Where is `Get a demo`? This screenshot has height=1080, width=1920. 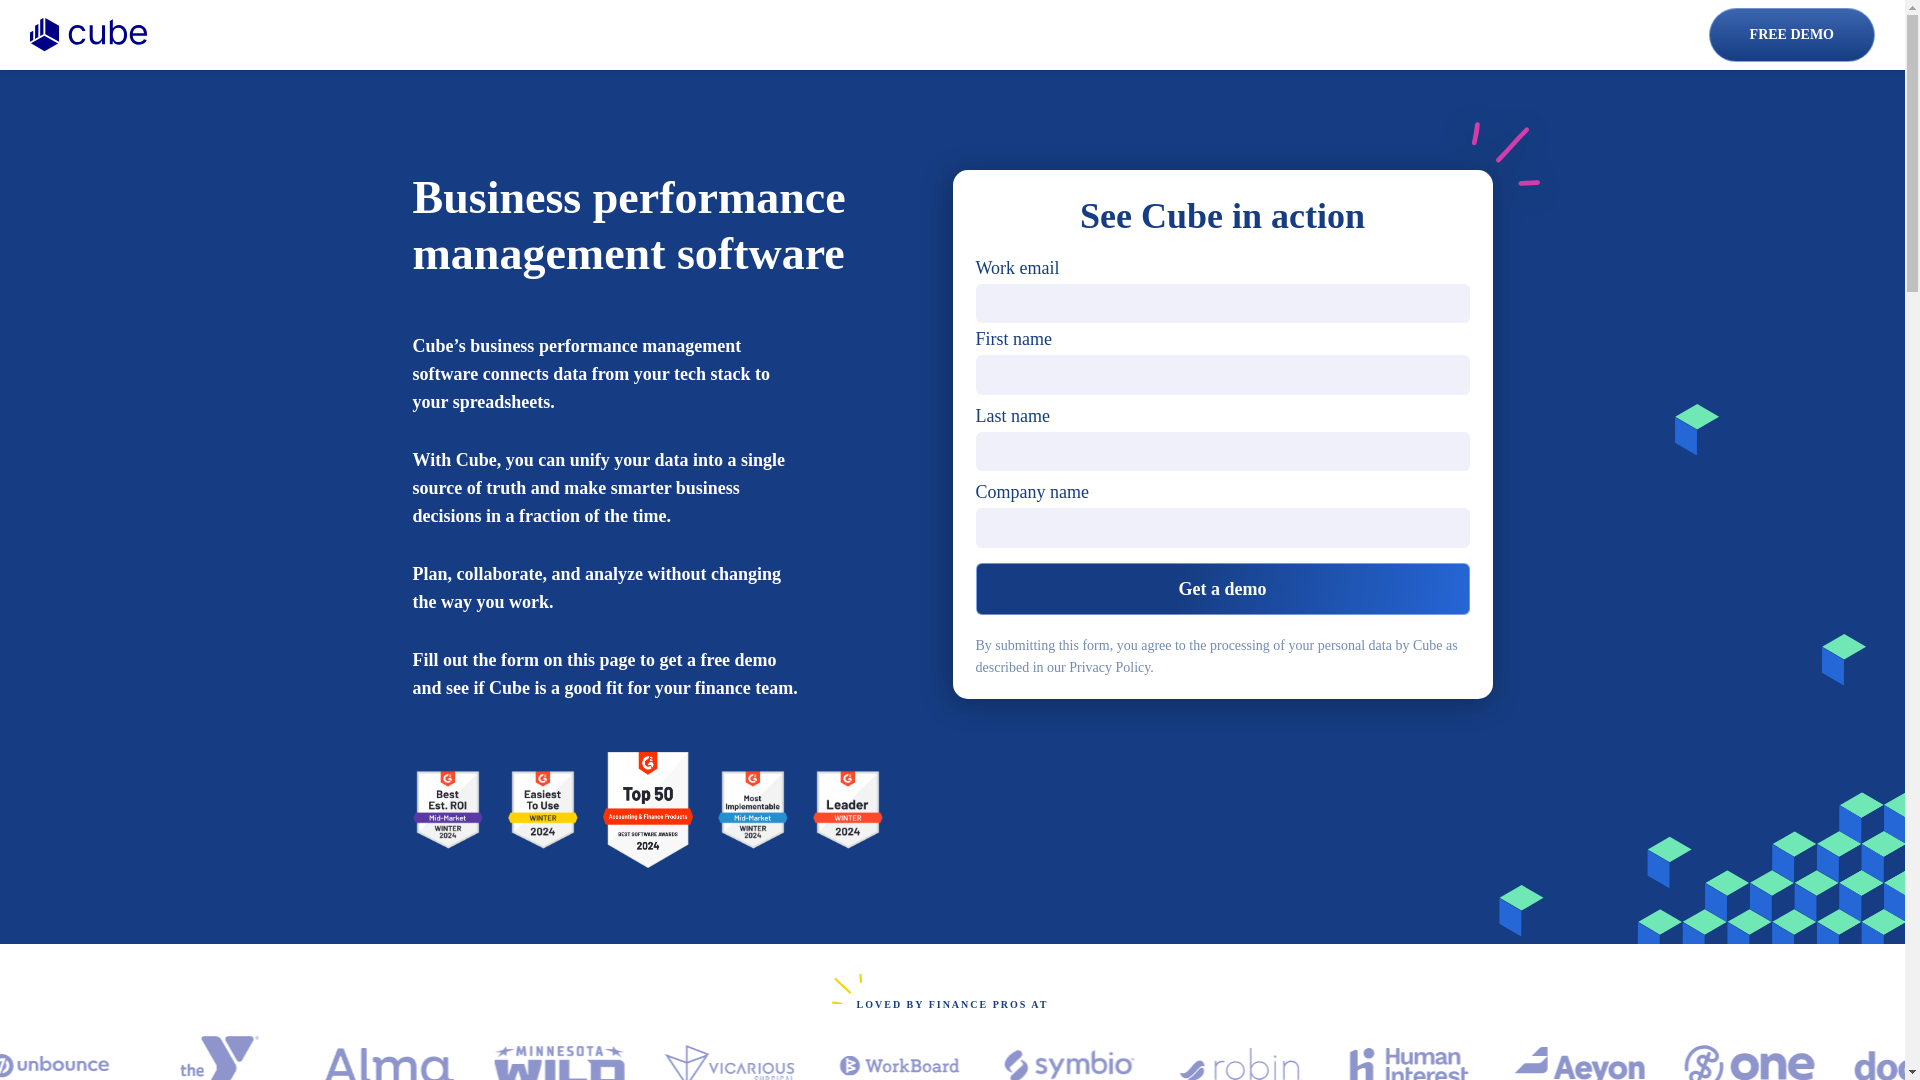
Get a demo is located at coordinates (1222, 588).